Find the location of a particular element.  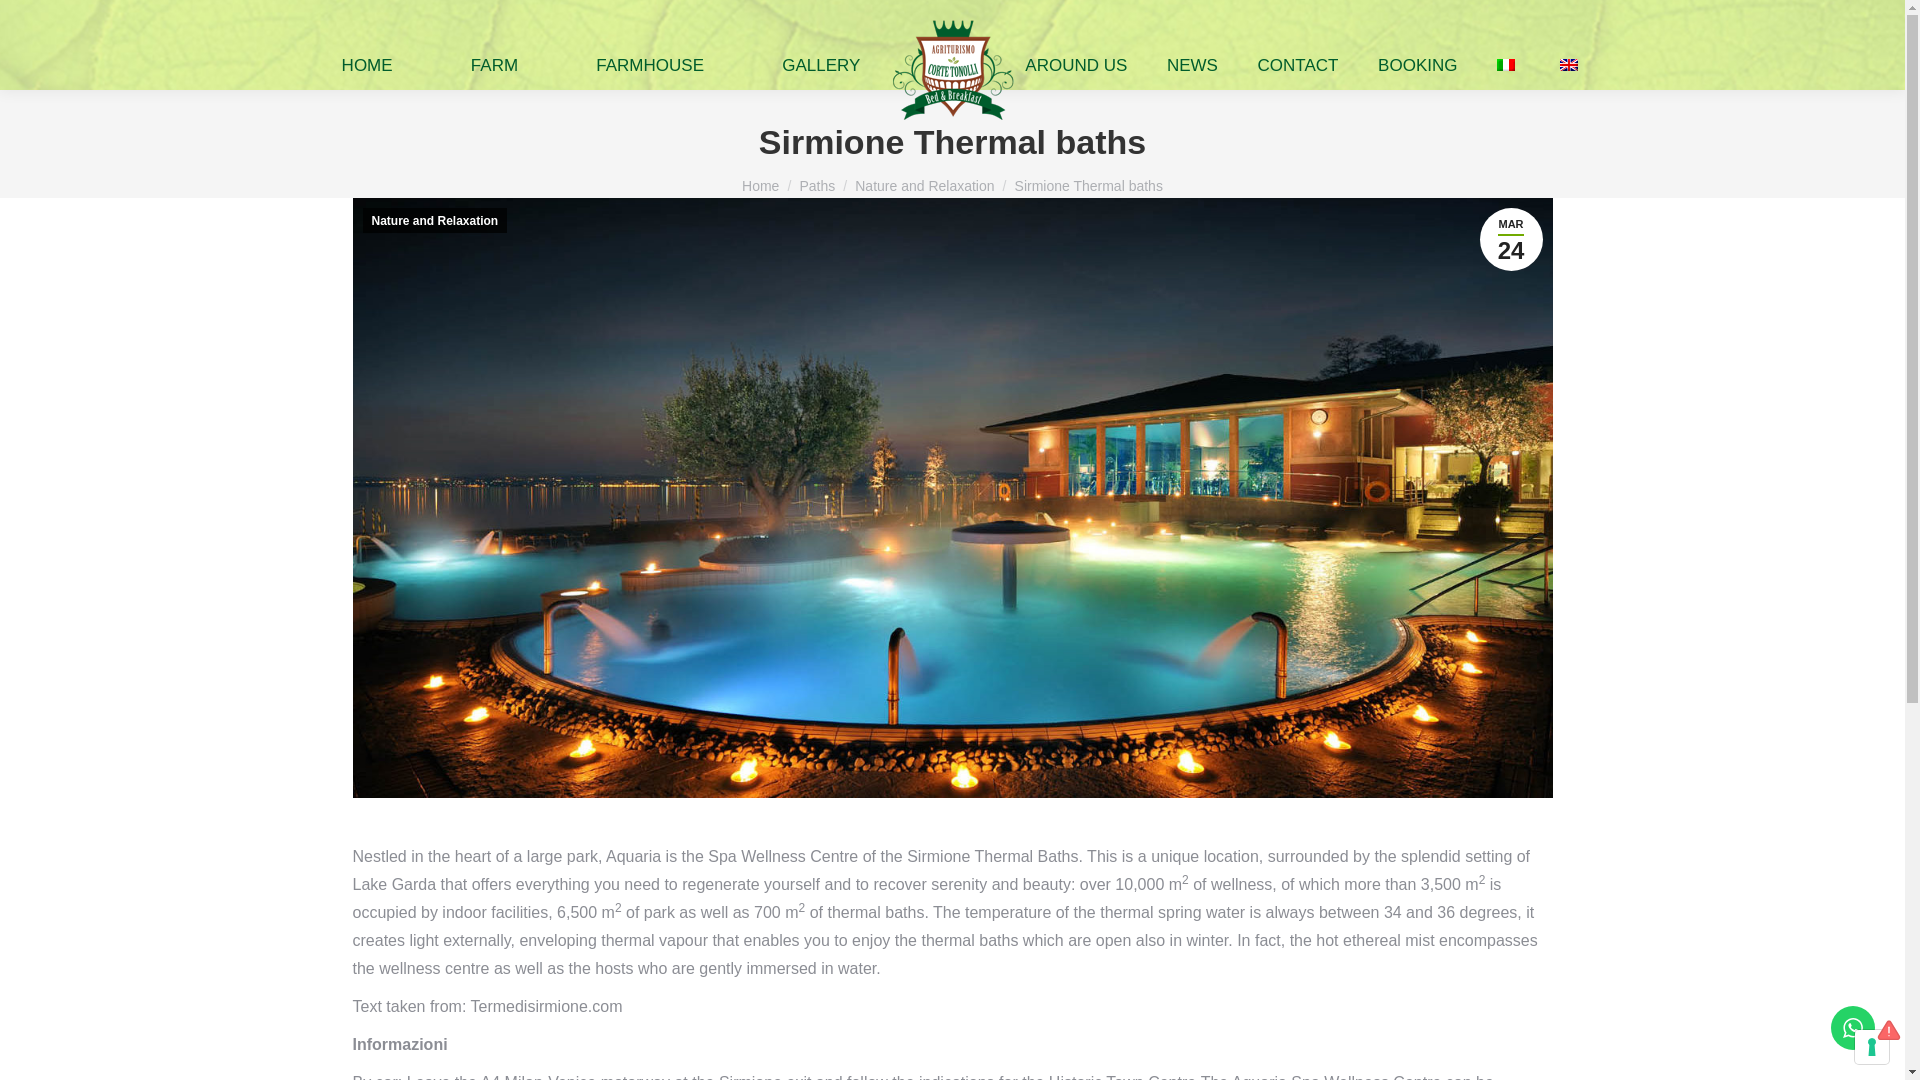

HOME is located at coordinates (366, 65).